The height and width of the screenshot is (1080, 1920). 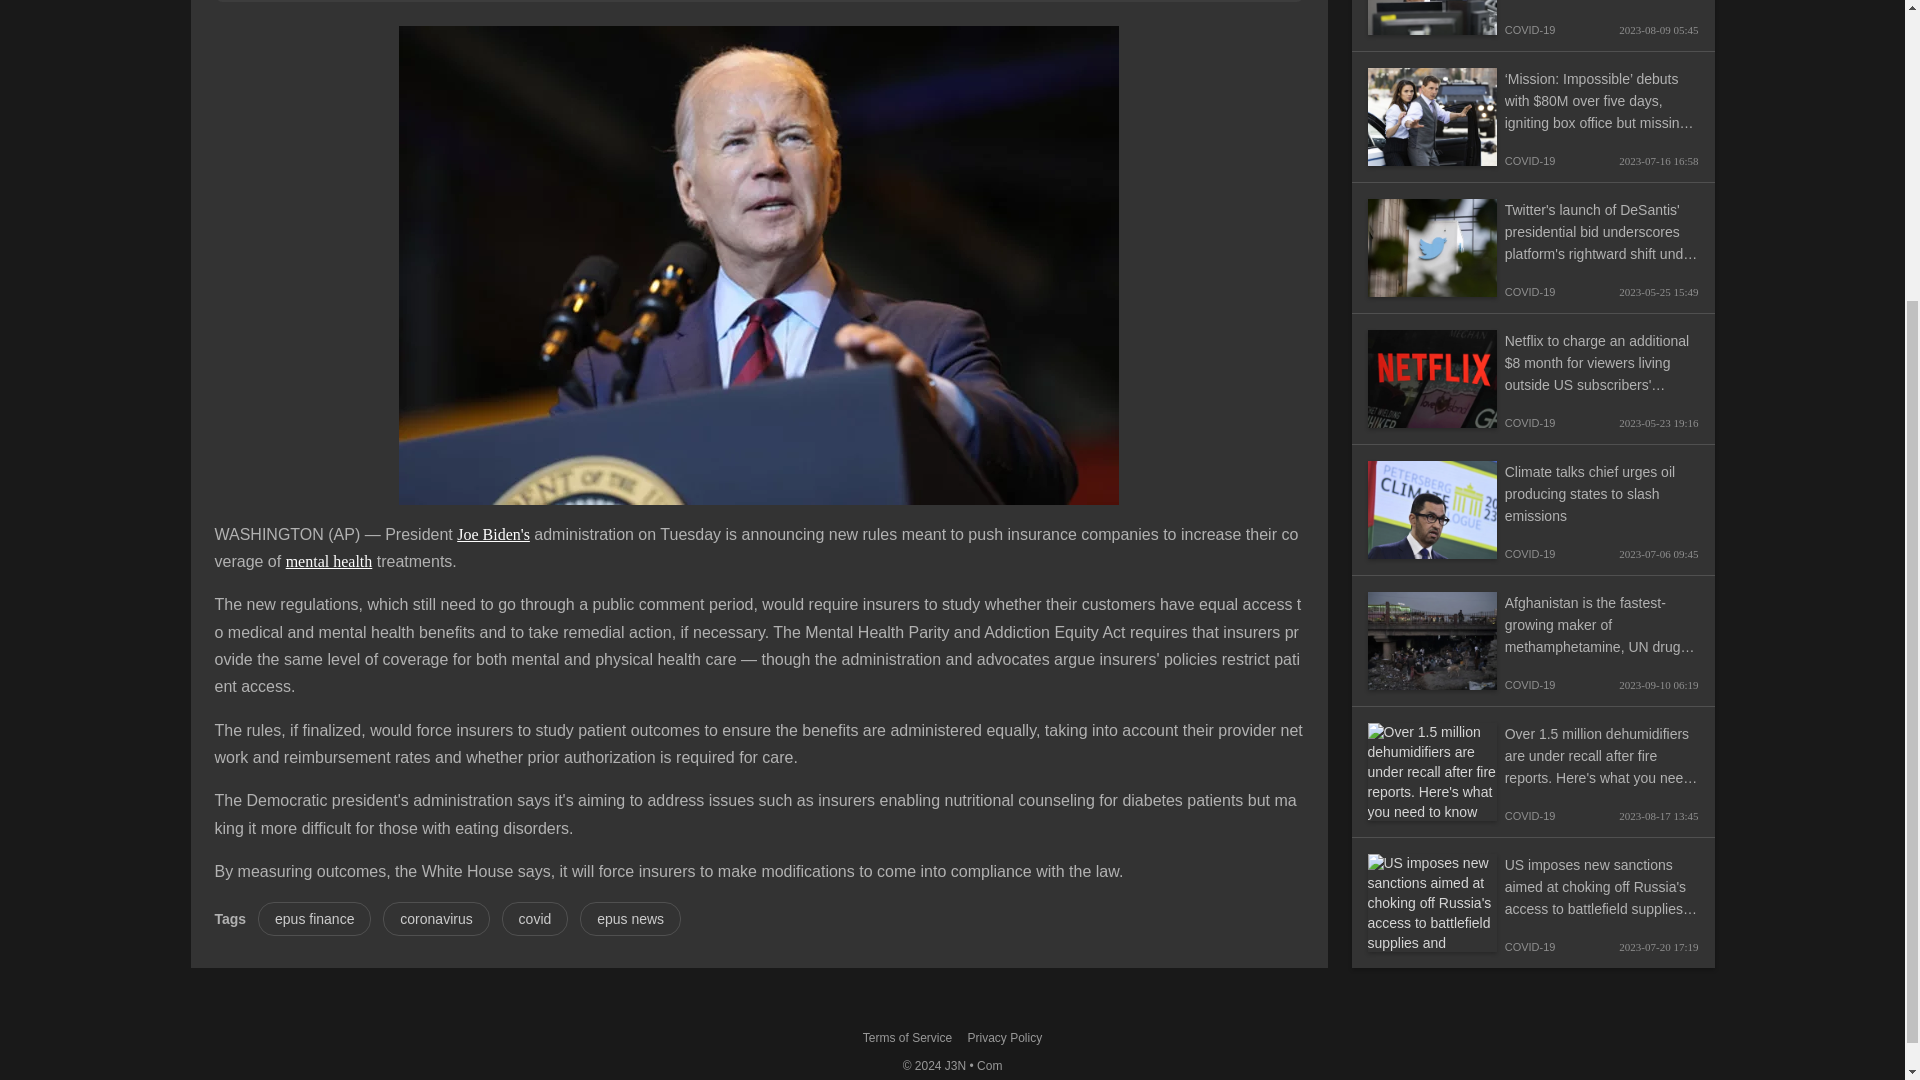 What do you see at coordinates (314, 918) in the screenshot?
I see `epus finance` at bounding box center [314, 918].